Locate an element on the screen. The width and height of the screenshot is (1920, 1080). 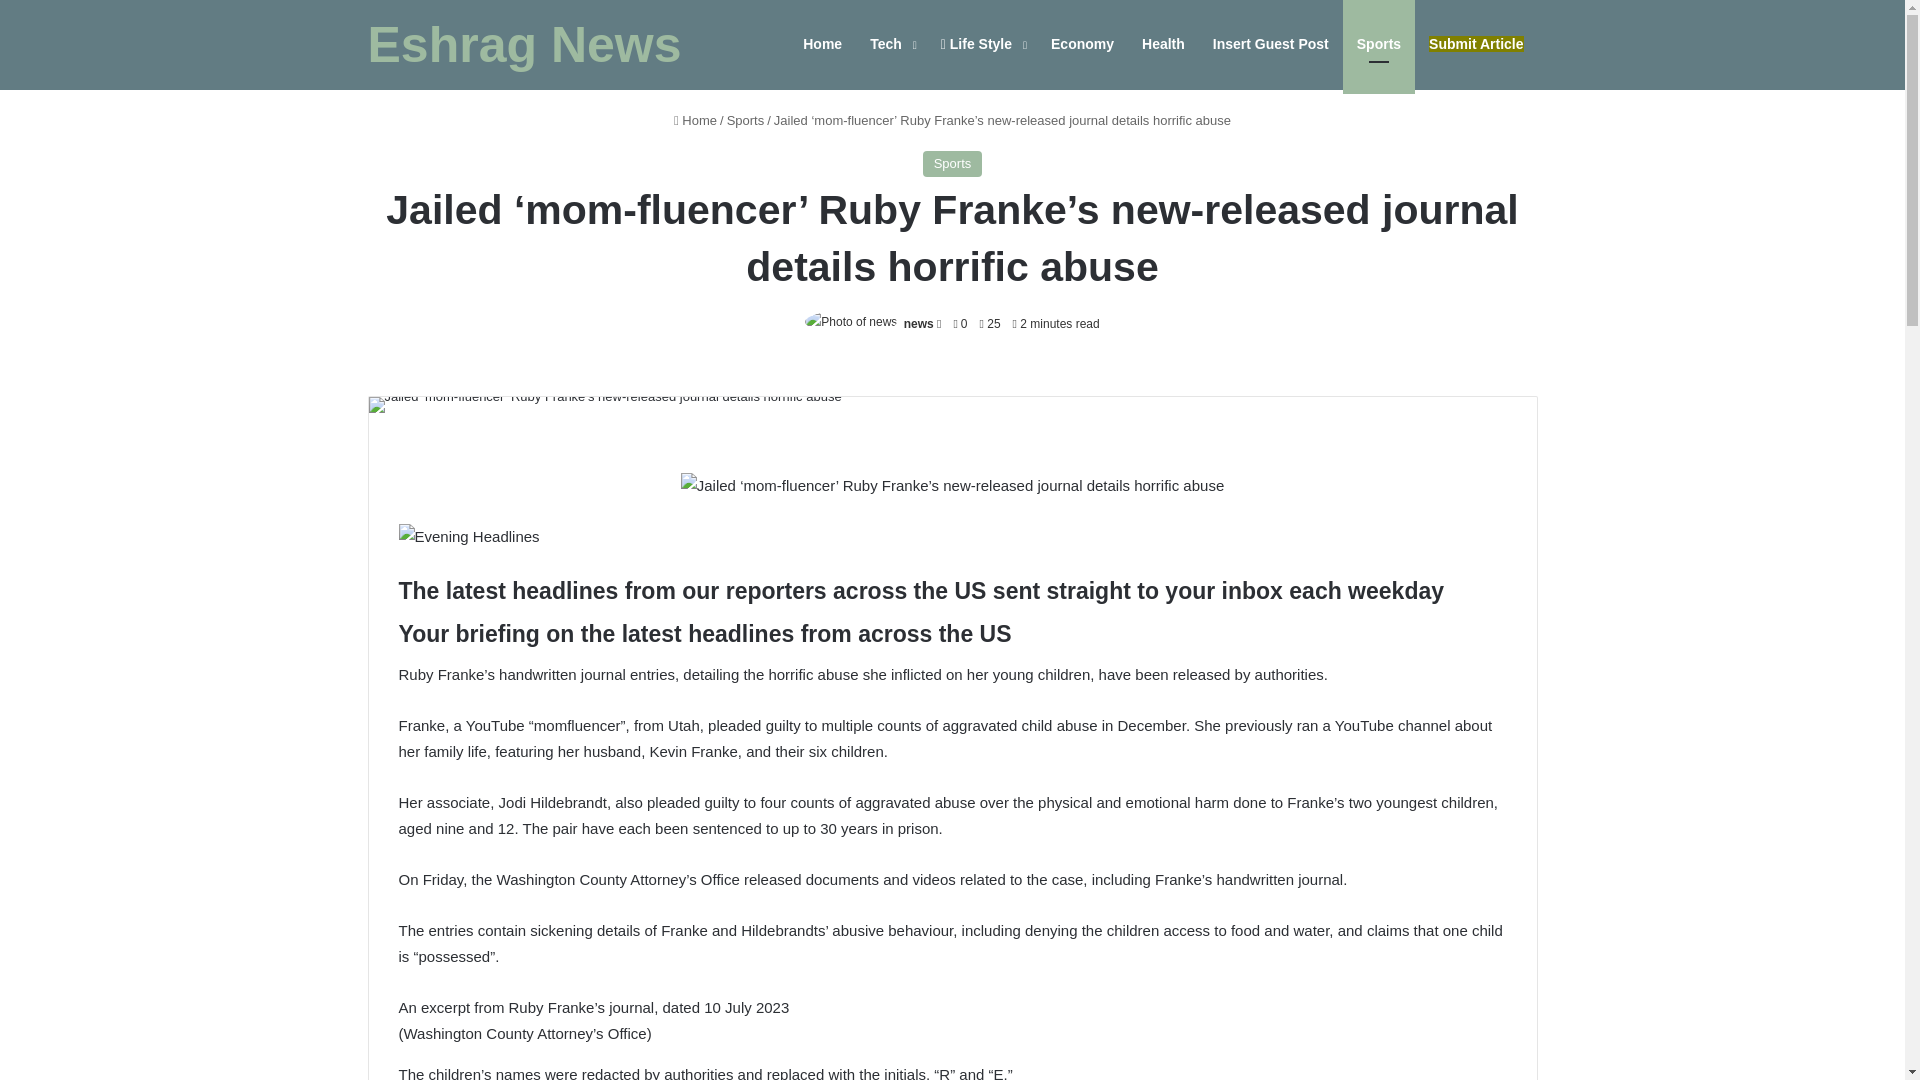
Home is located at coordinates (694, 120).